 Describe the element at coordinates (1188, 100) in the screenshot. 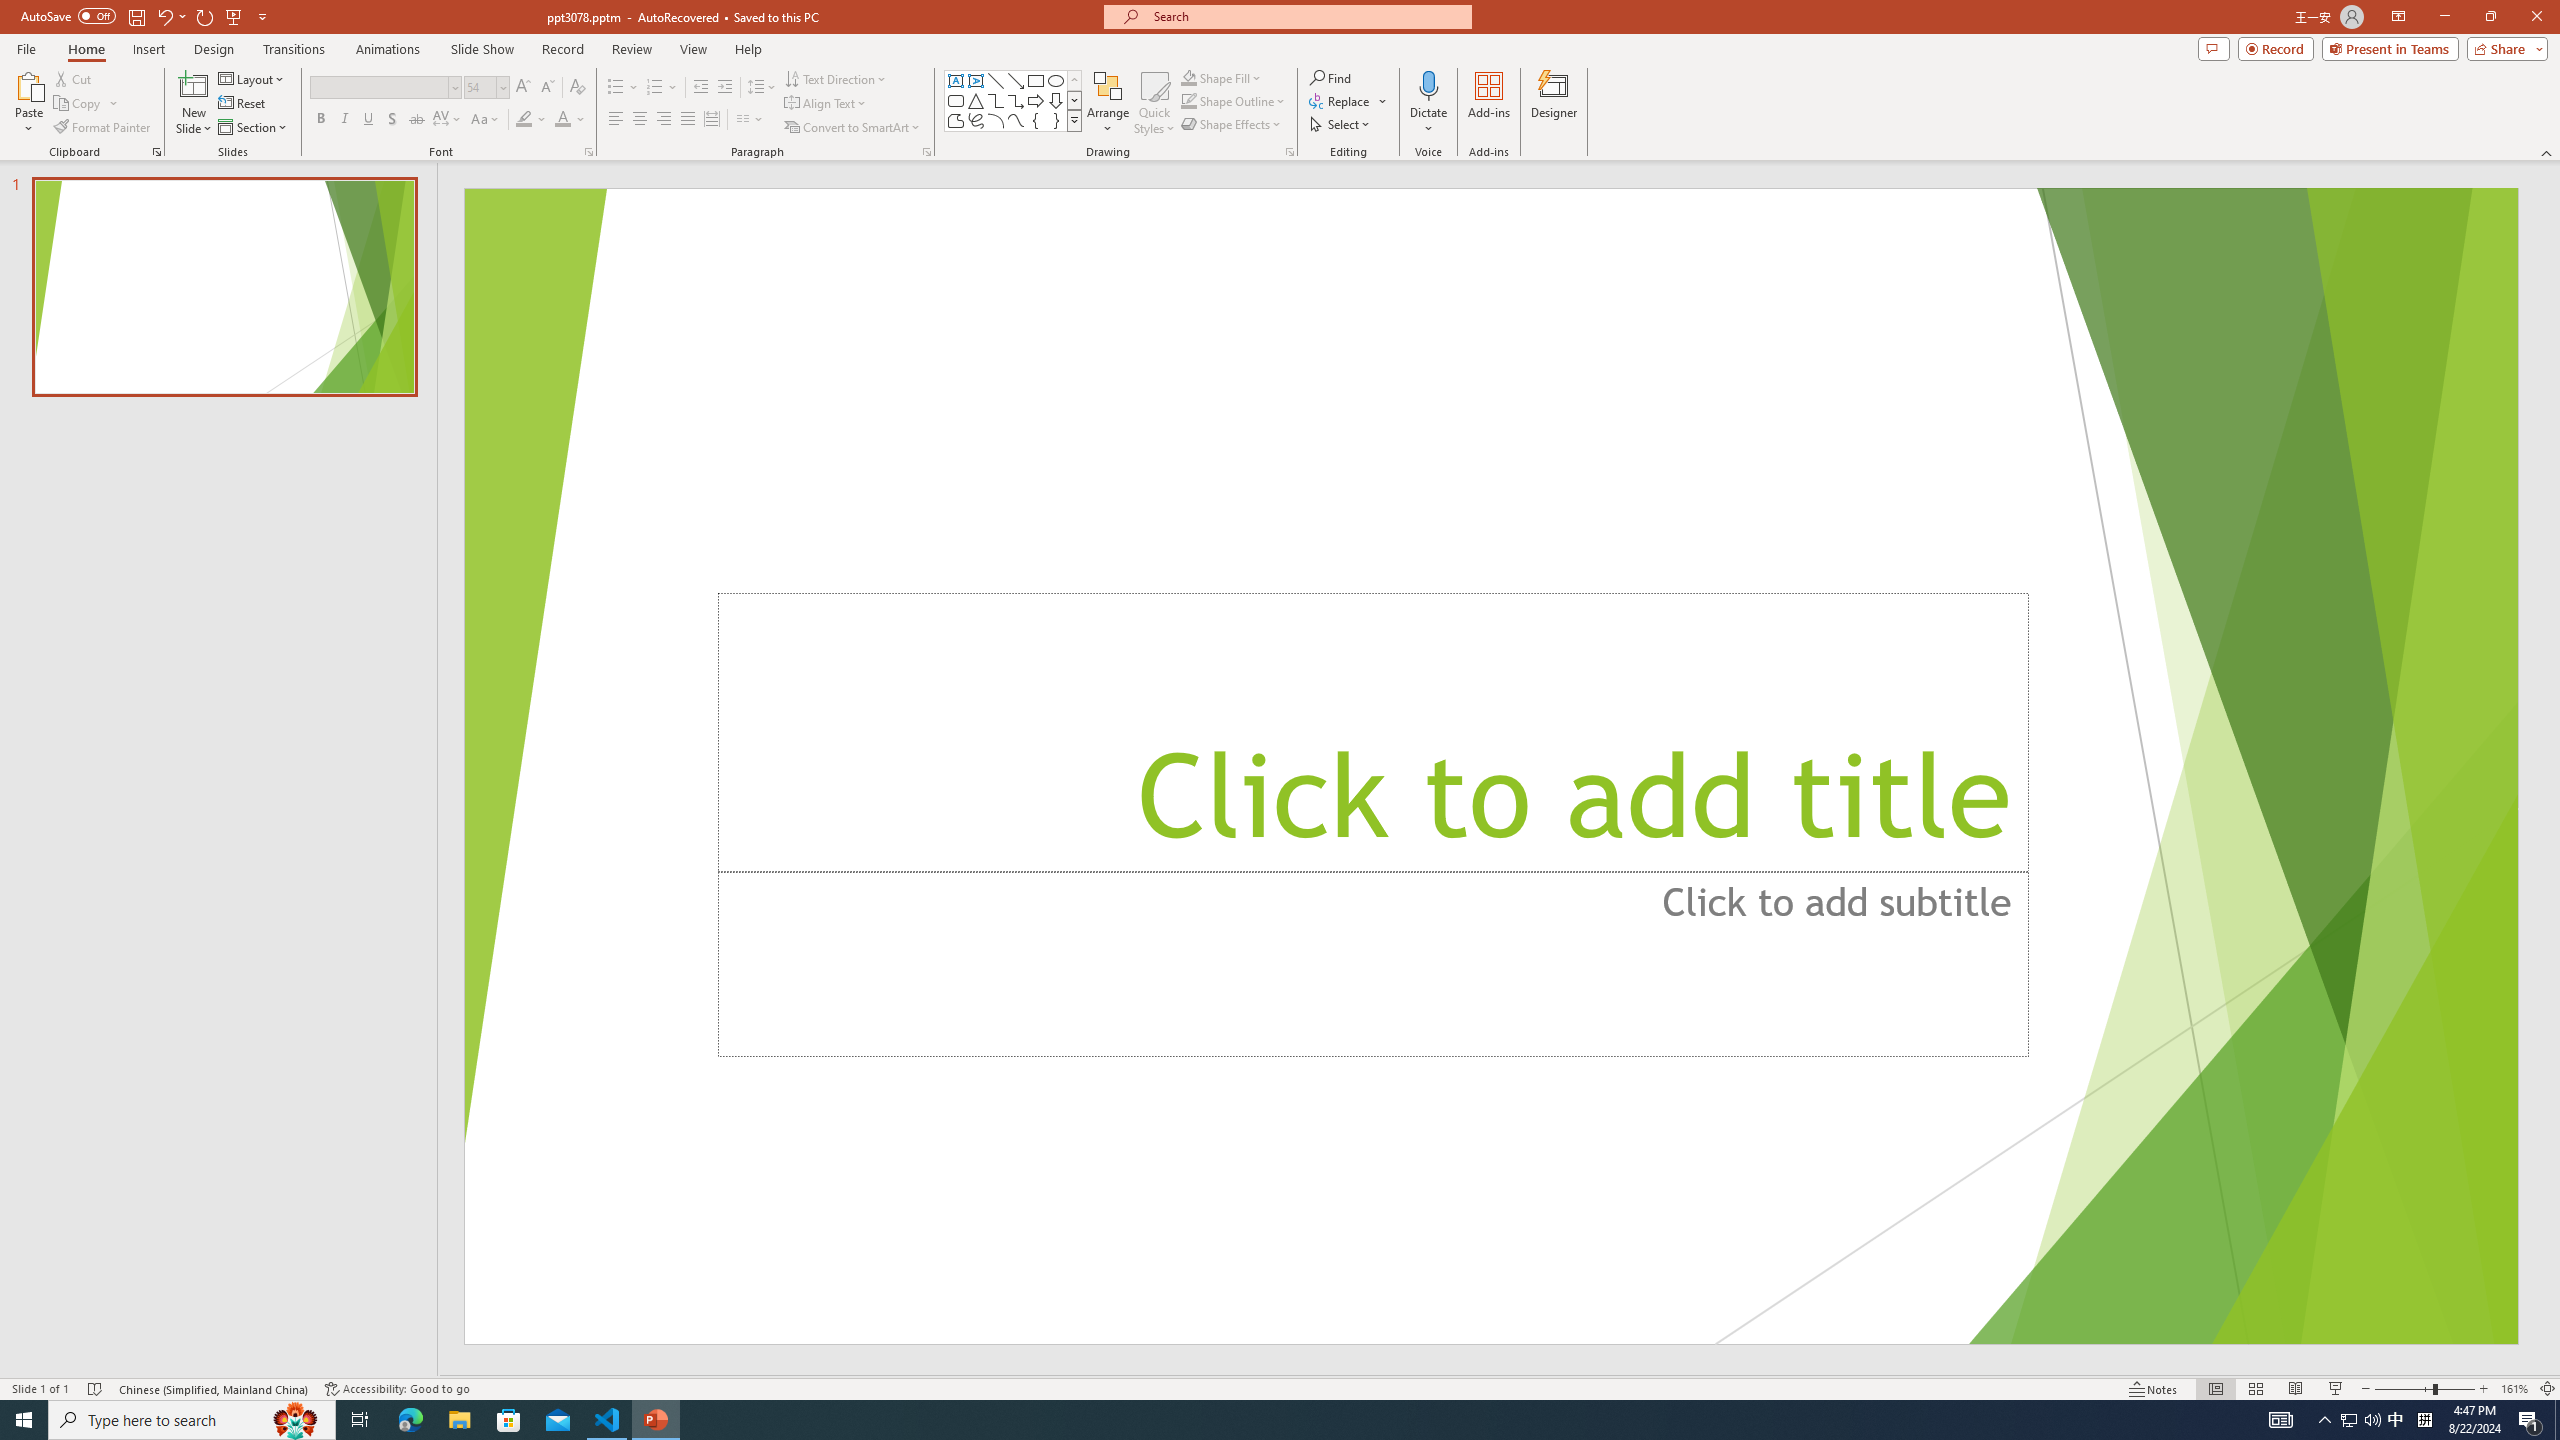

I see `Shape Outline Green, Accent 1` at that location.